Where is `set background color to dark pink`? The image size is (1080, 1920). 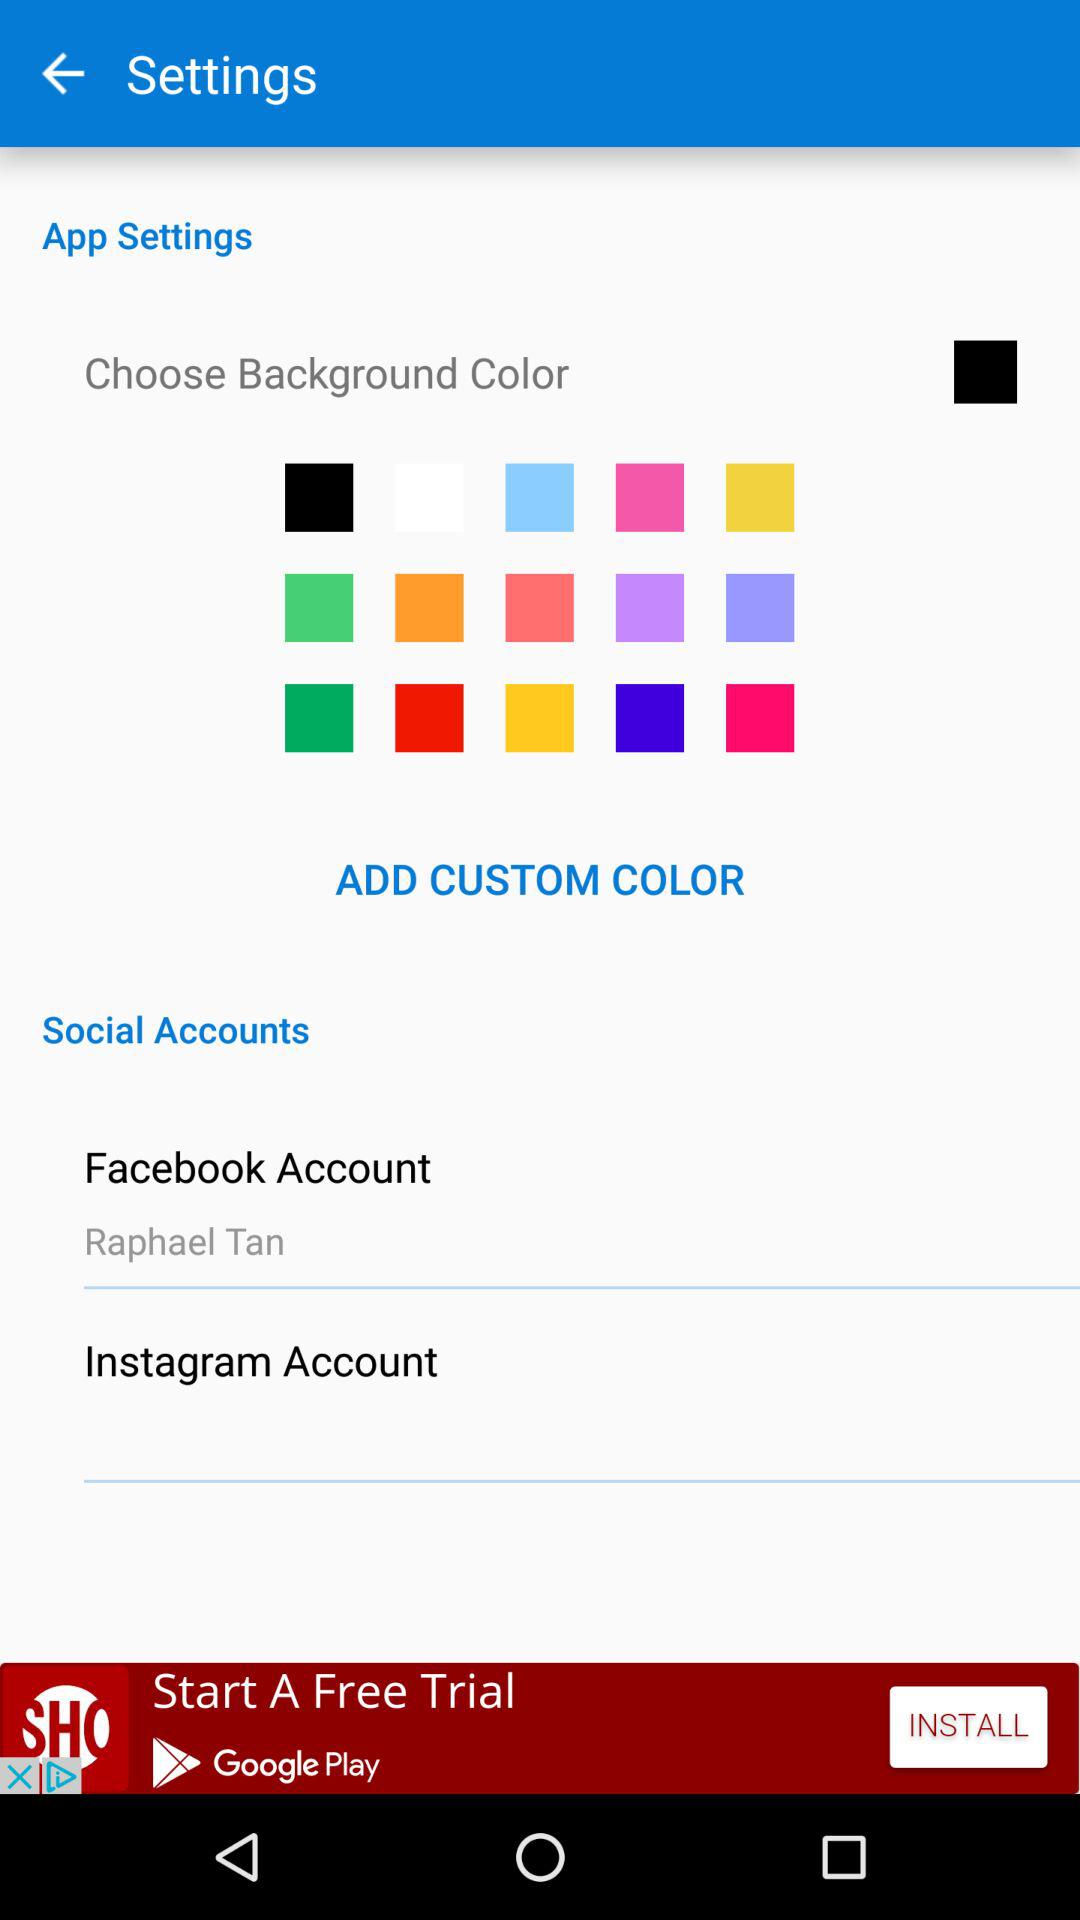 set background color to dark pink is located at coordinates (760, 718).